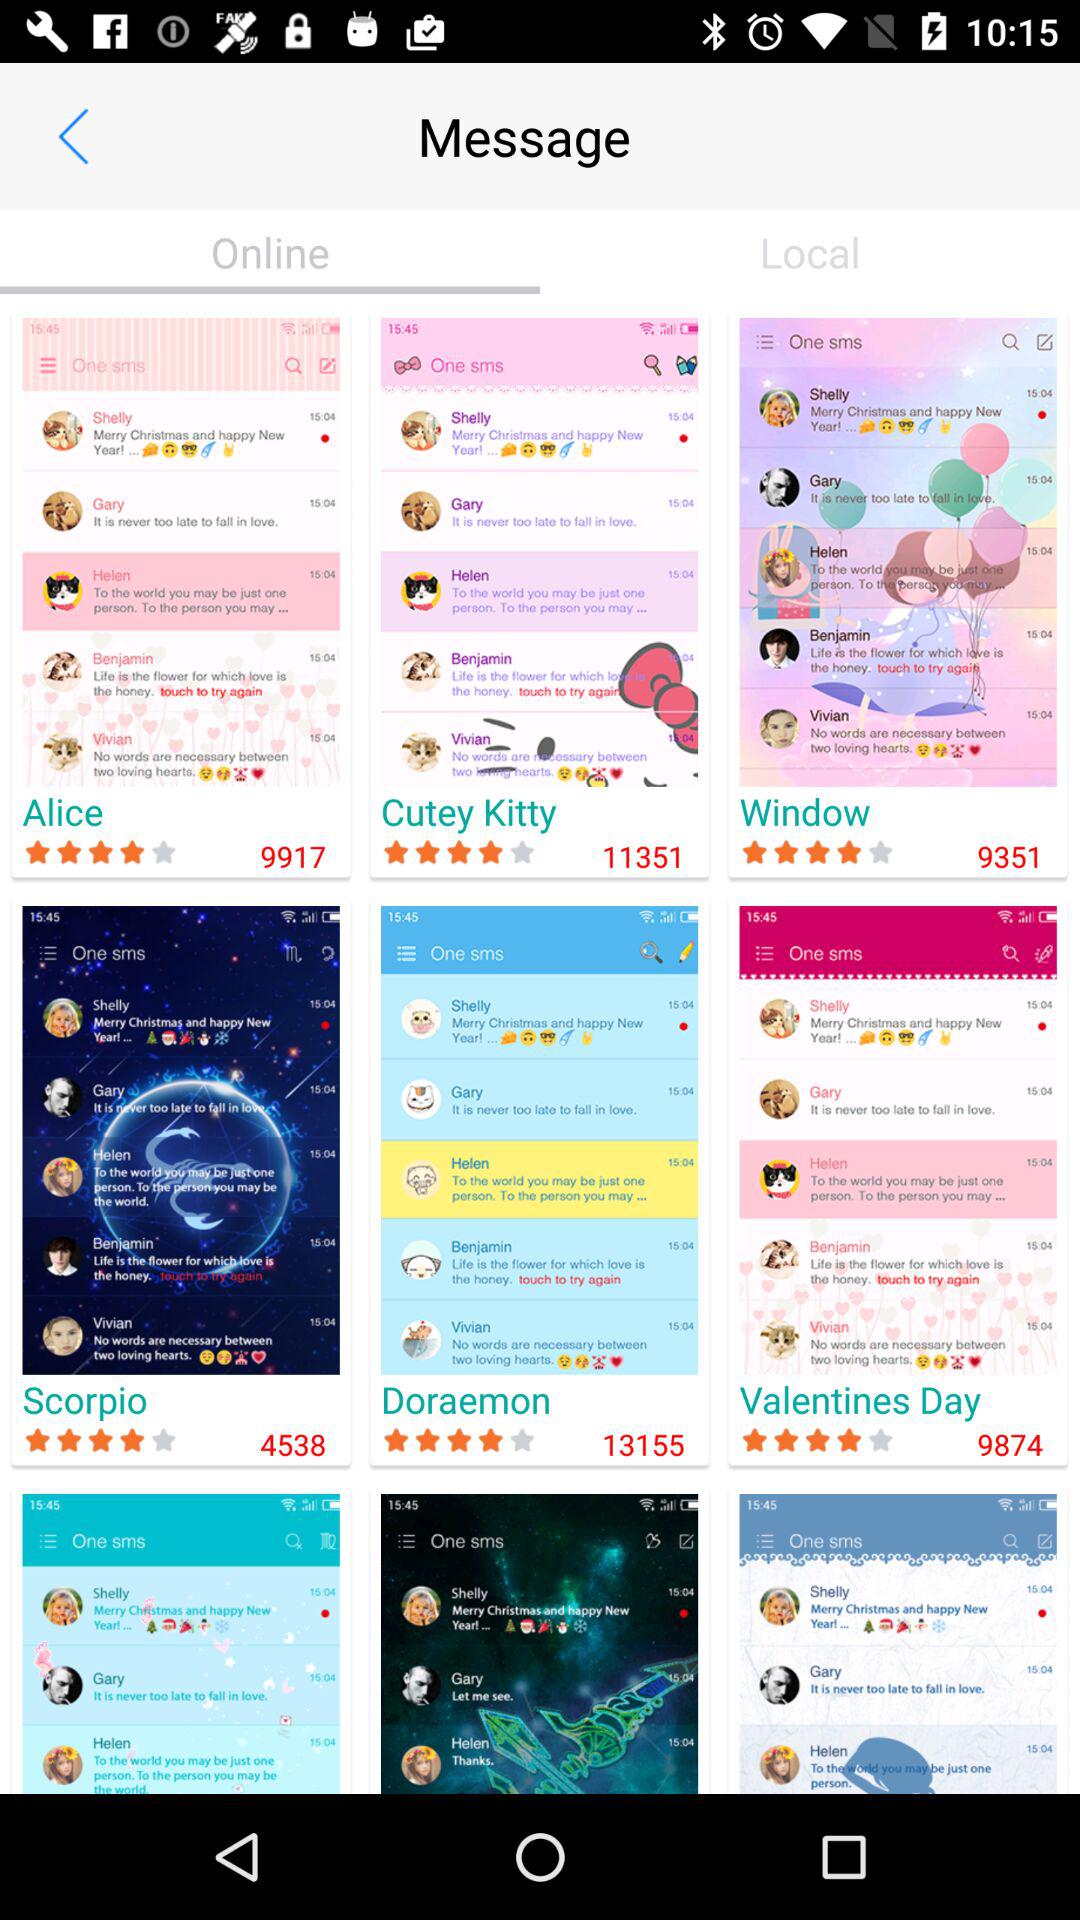  What do you see at coordinates (73, 136) in the screenshot?
I see `choose the item to the left of the message app` at bounding box center [73, 136].